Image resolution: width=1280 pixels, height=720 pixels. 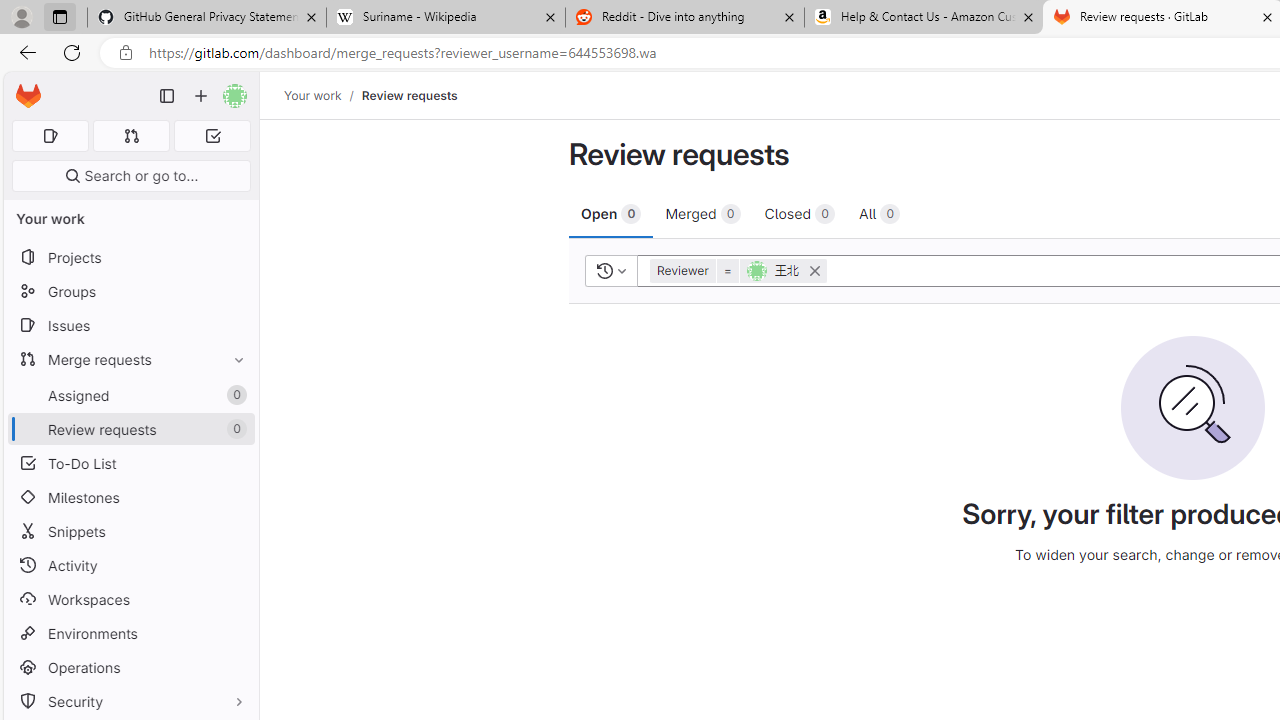 What do you see at coordinates (130, 464) in the screenshot?
I see `To-Do List` at bounding box center [130, 464].